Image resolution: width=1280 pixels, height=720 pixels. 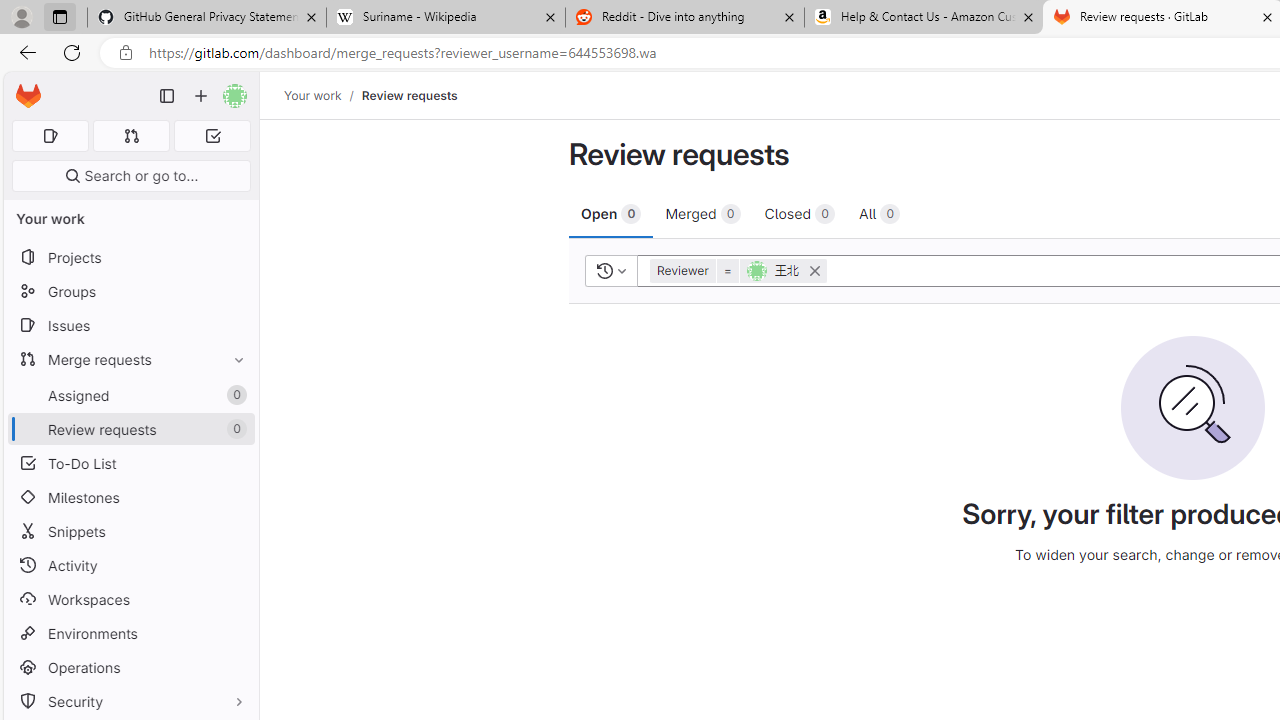 What do you see at coordinates (130, 464) in the screenshot?
I see `To-Do List` at bounding box center [130, 464].